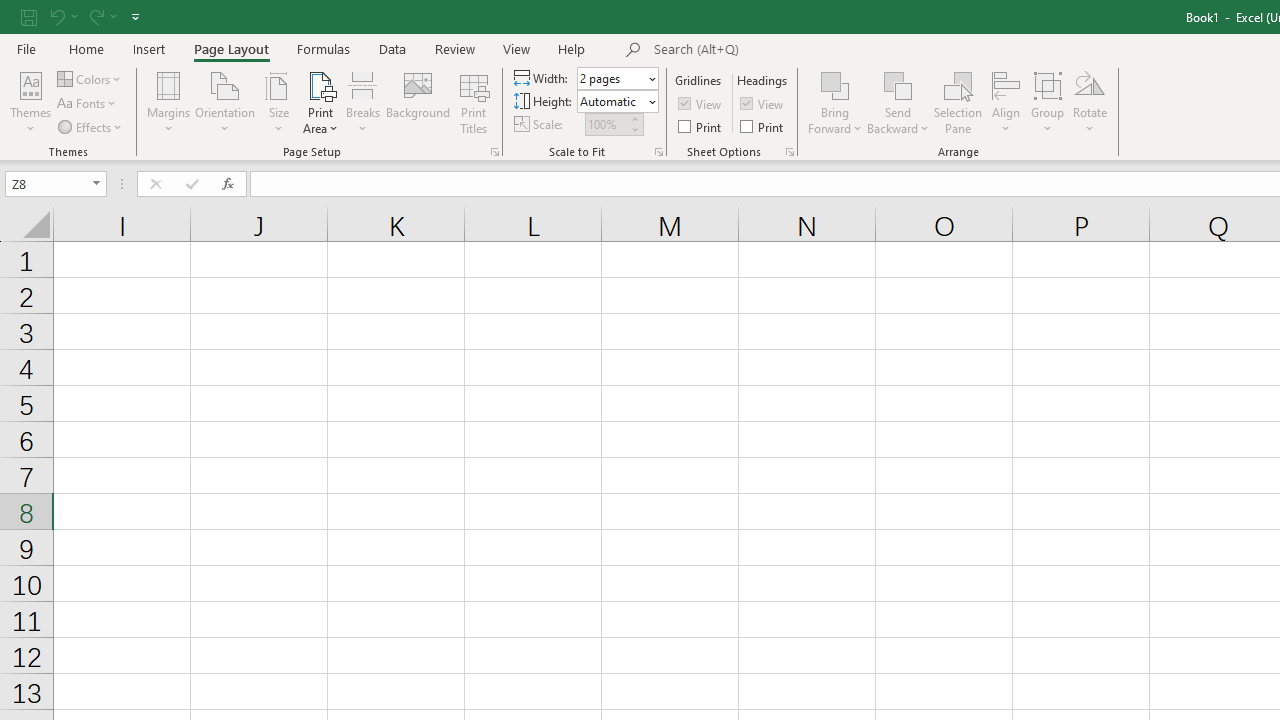 Image resolution: width=1280 pixels, height=720 pixels. What do you see at coordinates (56, 184) in the screenshot?
I see `Name Box` at bounding box center [56, 184].